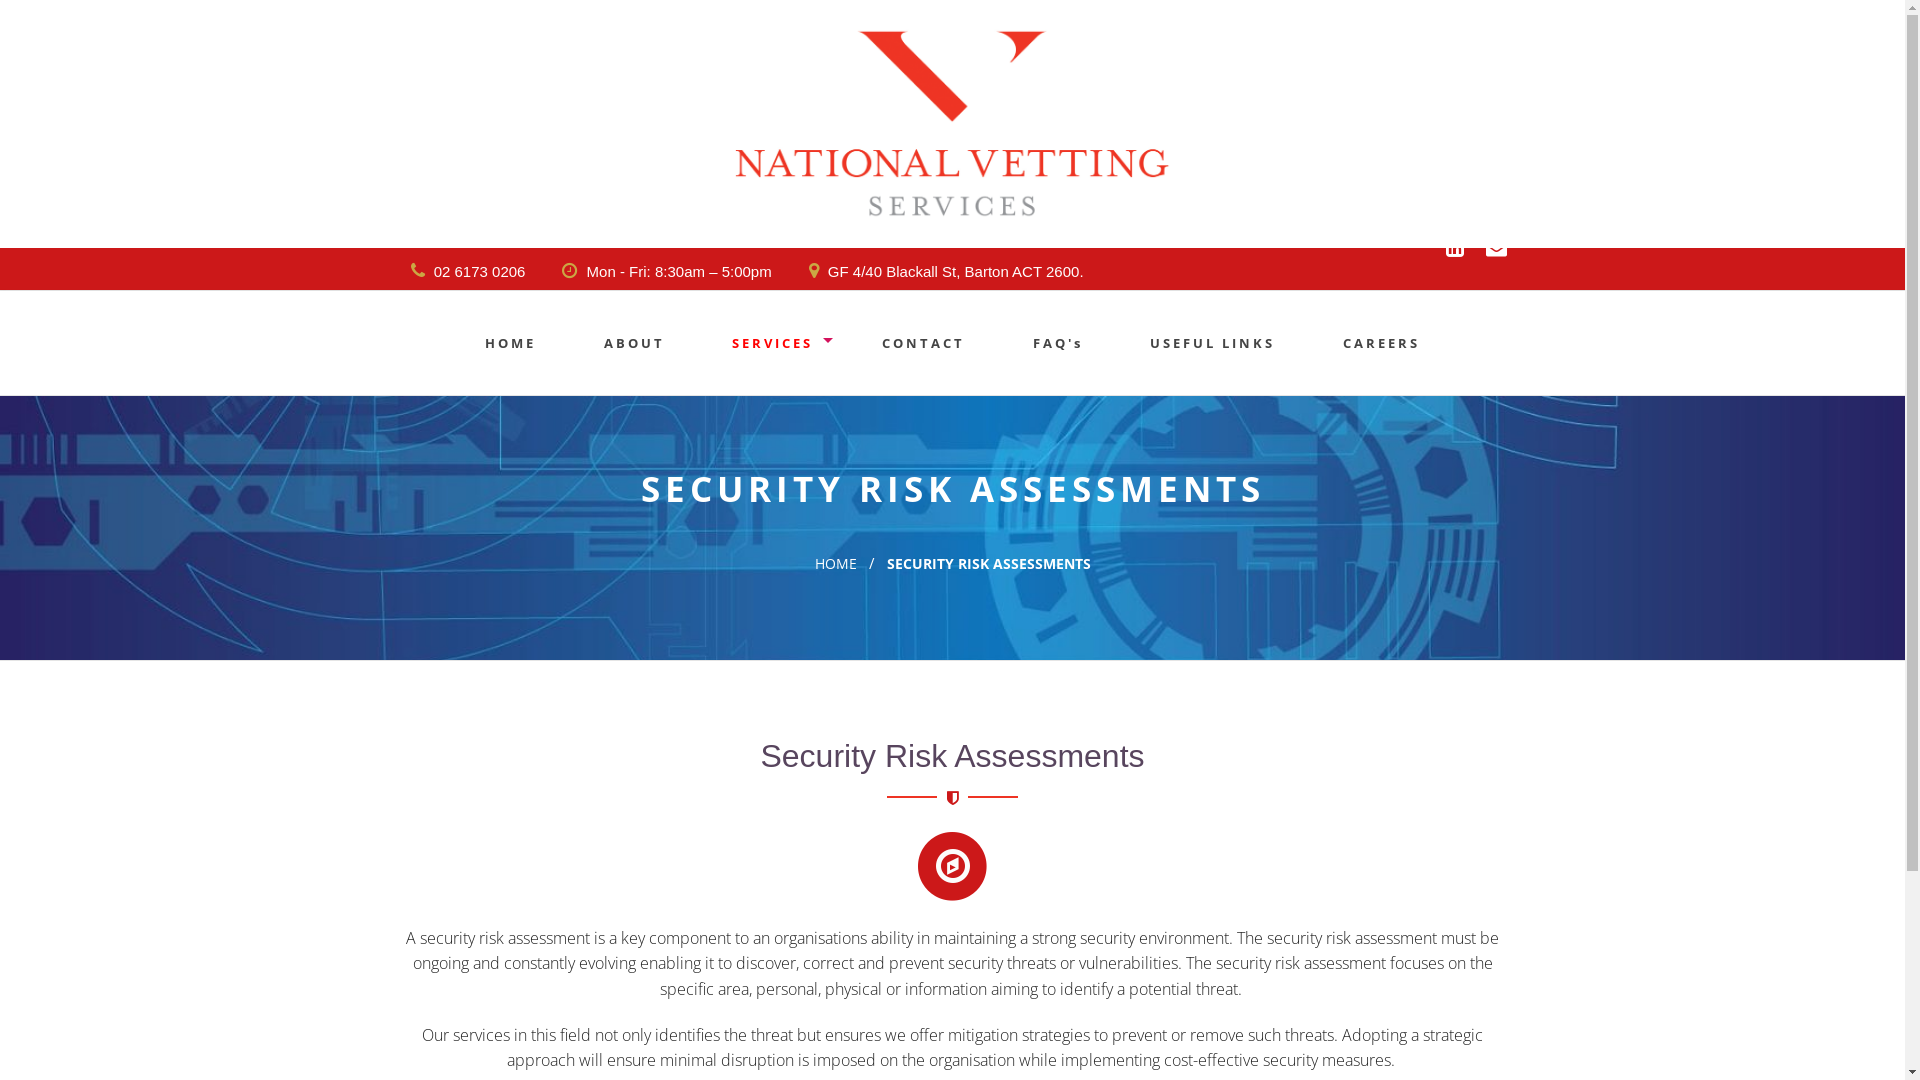 This screenshot has height=1080, width=1920. I want to click on HOME, so click(510, 341).